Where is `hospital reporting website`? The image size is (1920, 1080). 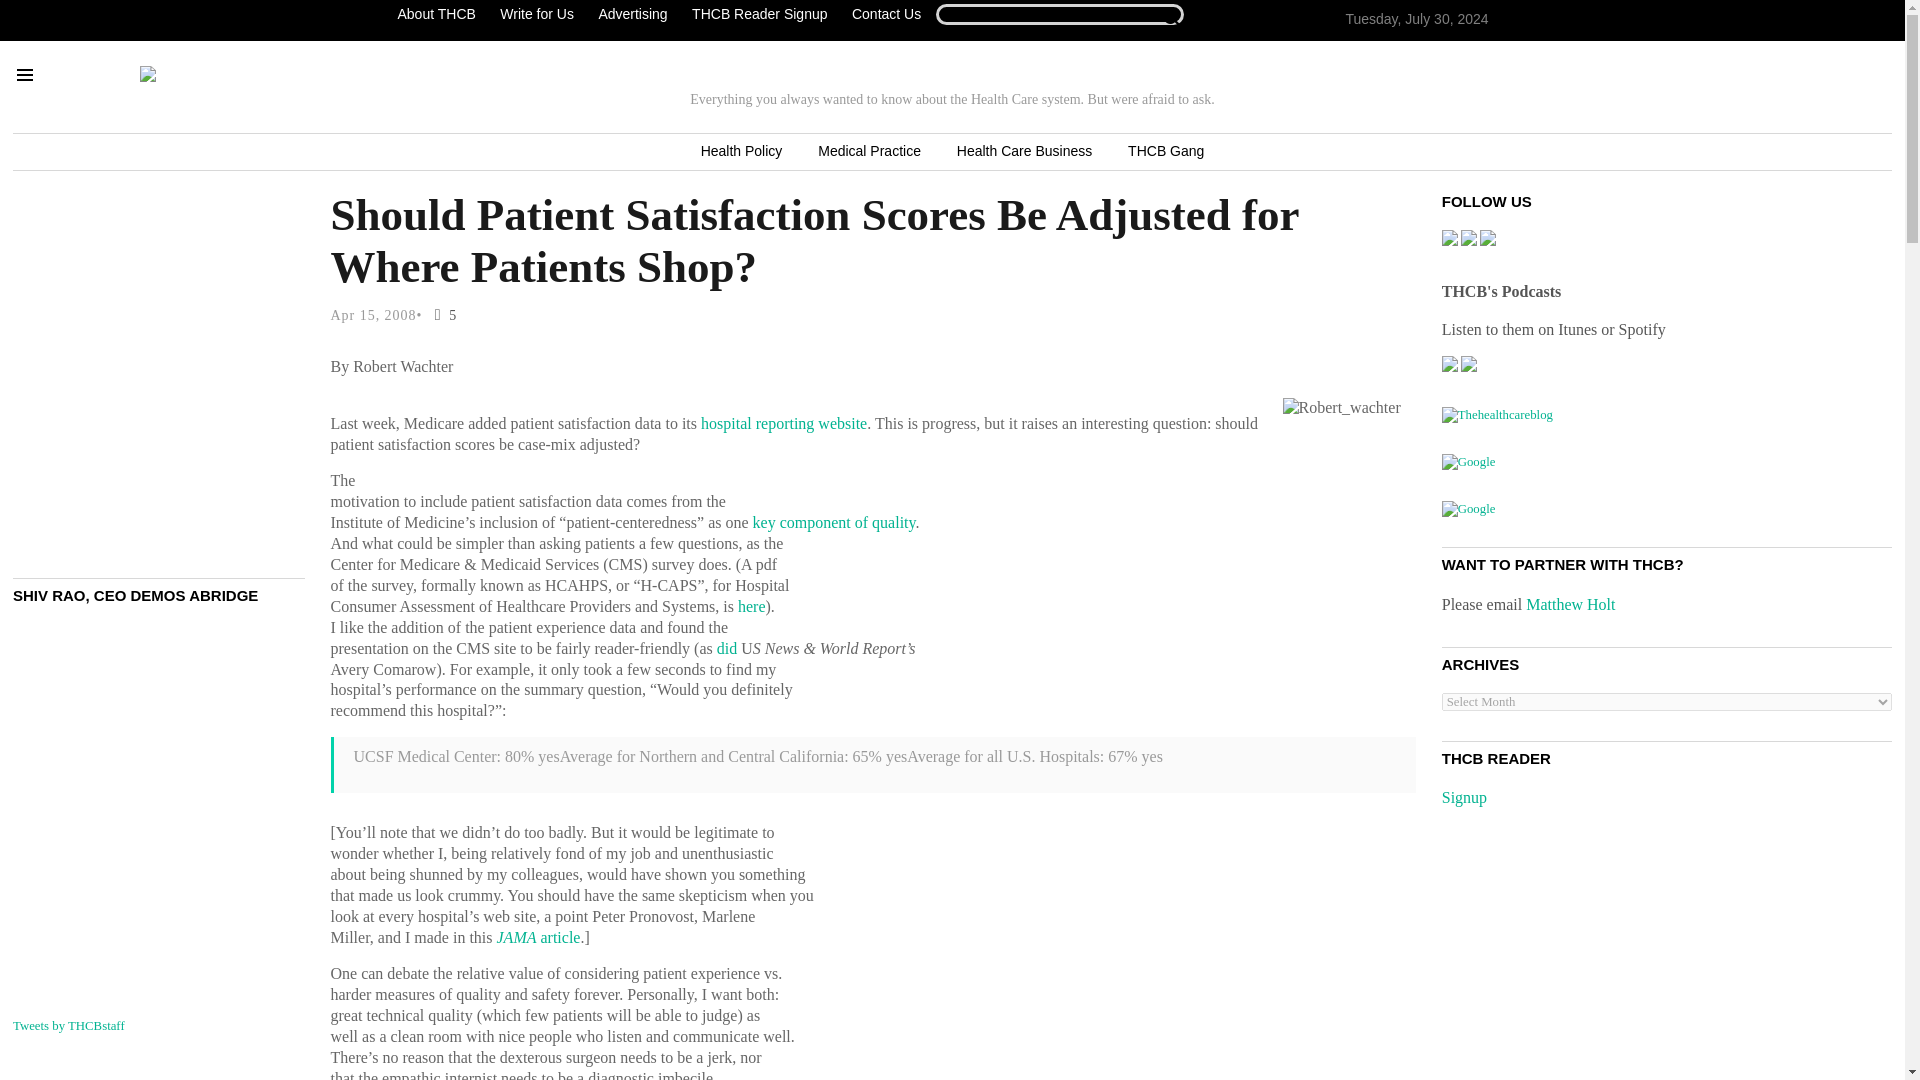
hospital reporting website is located at coordinates (784, 423).